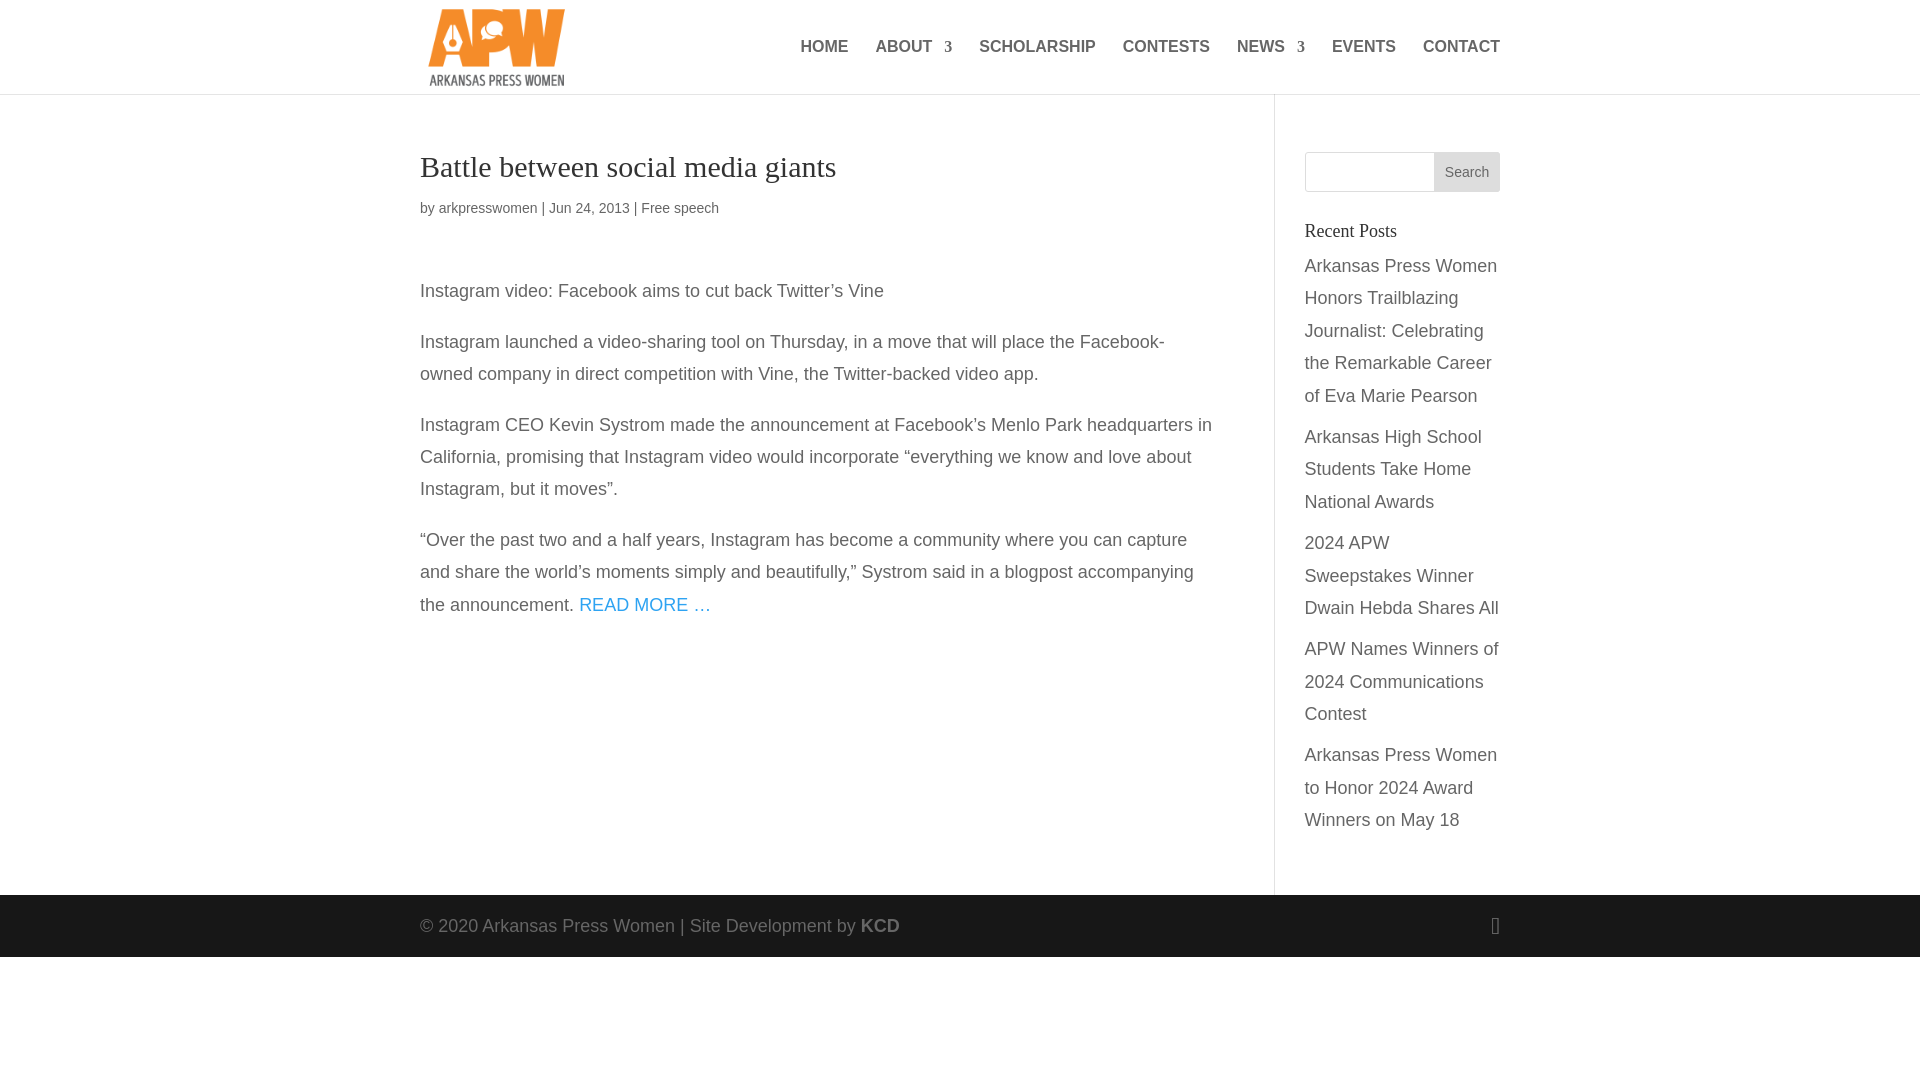  I want to click on arkpresswomen, so click(488, 208).